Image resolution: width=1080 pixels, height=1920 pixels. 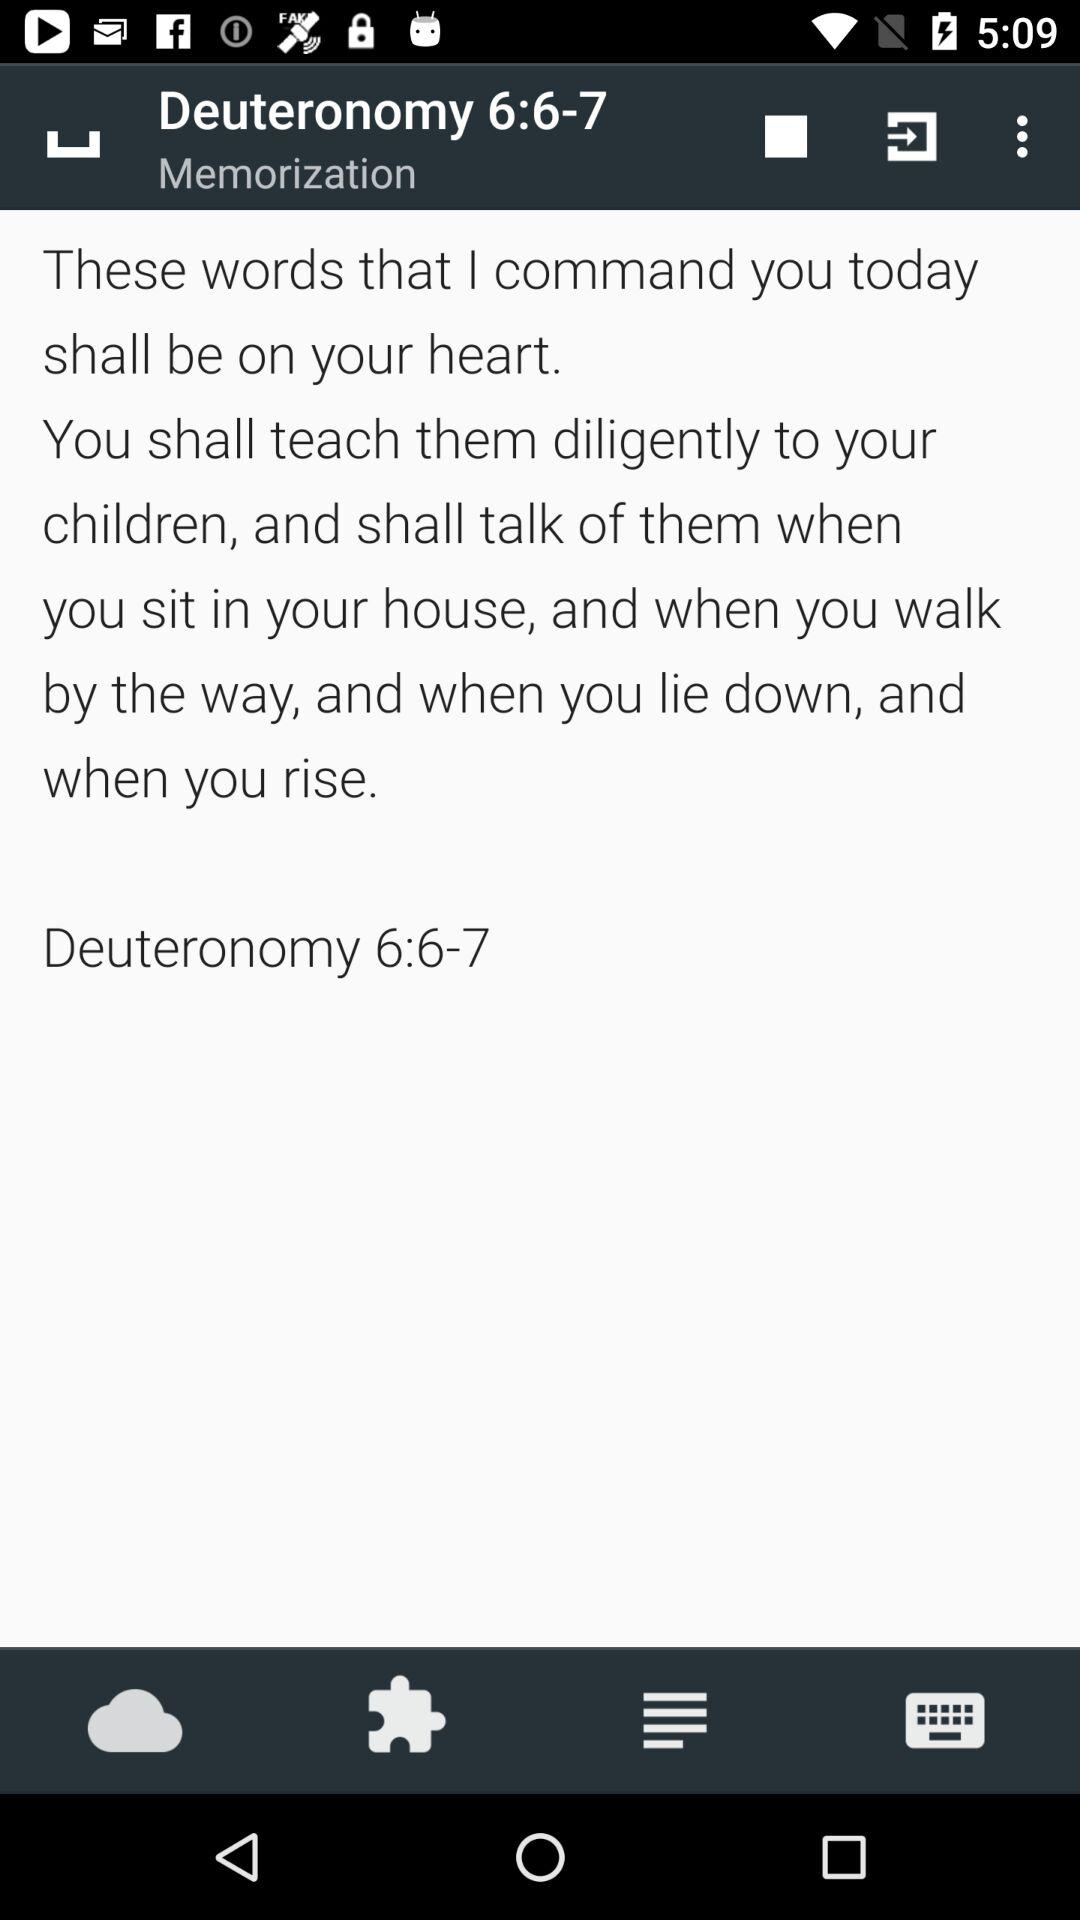 What do you see at coordinates (73, 136) in the screenshot?
I see `select the app next to deuteronomy 6 6 app` at bounding box center [73, 136].